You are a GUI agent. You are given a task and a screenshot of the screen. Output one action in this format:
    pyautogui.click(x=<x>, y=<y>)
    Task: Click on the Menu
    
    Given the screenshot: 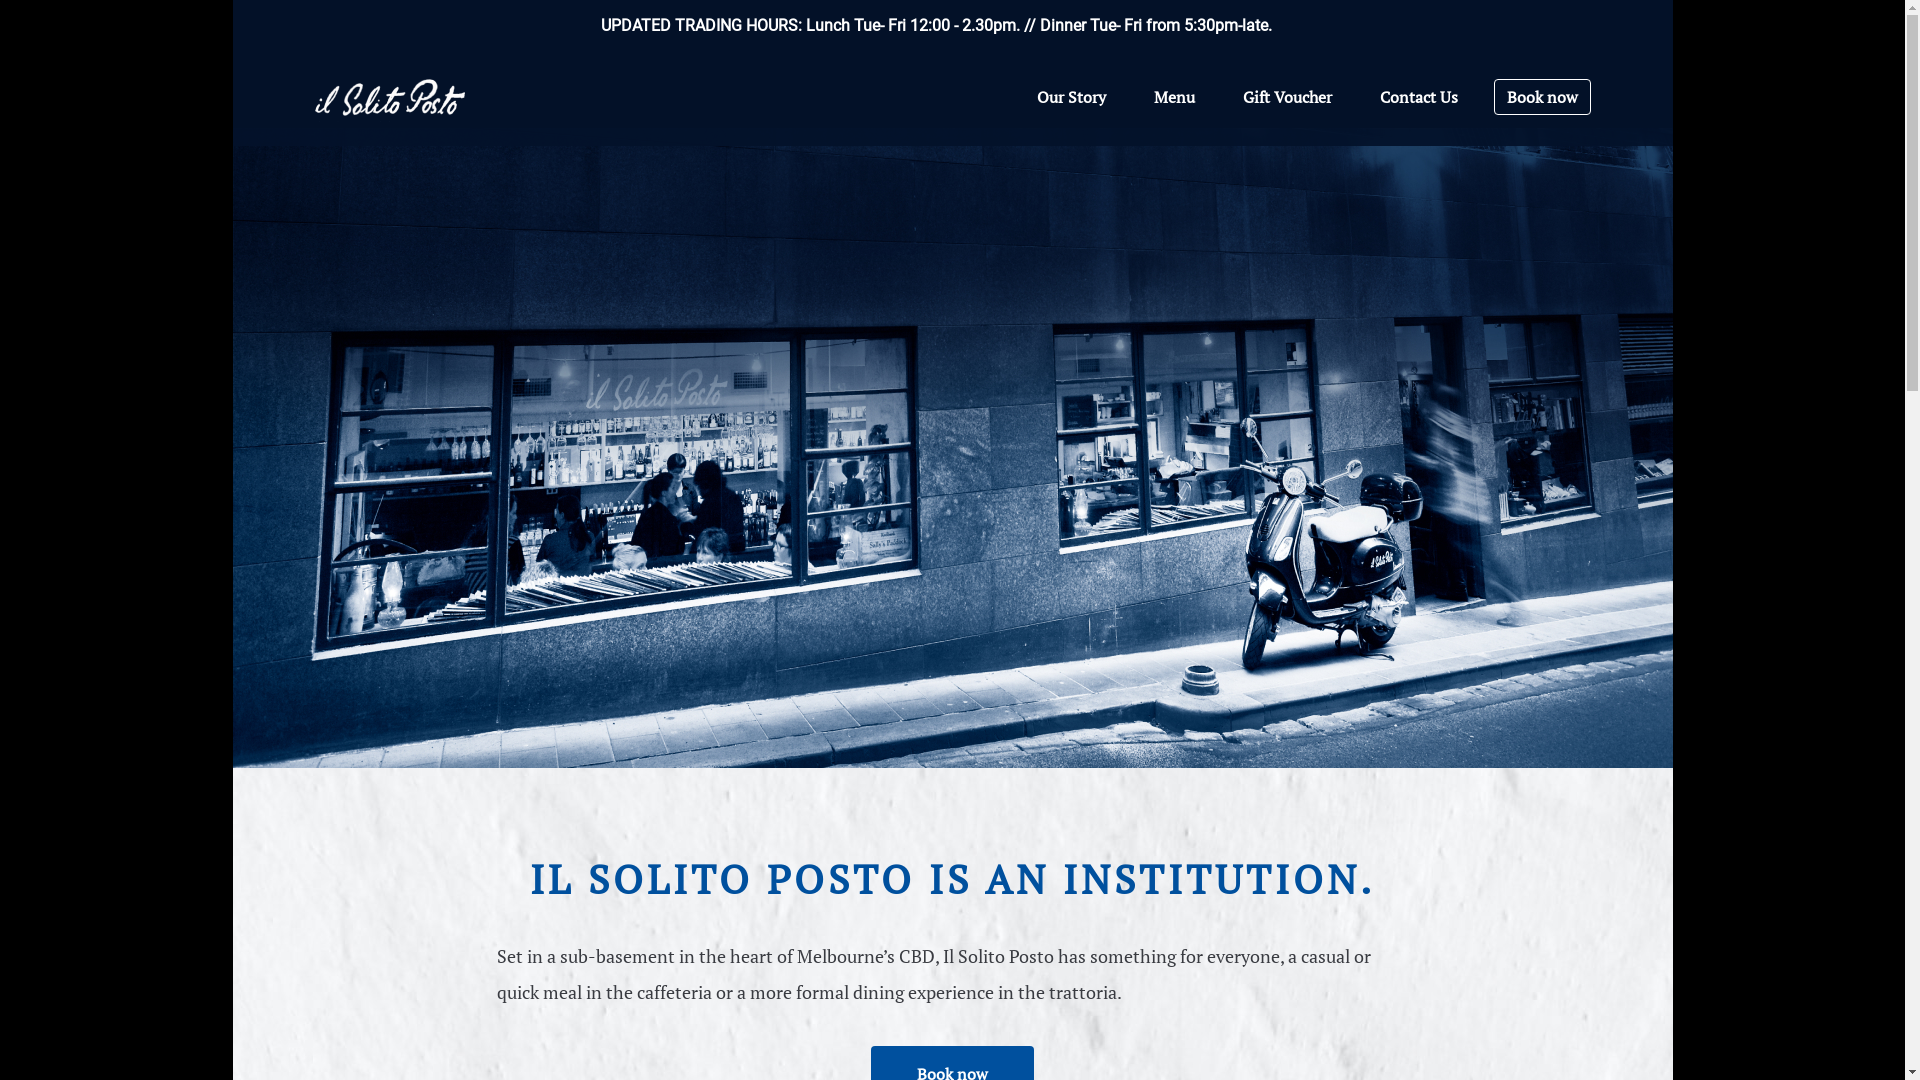 What is the action you would take?
    pyautogui.click(x=1174, y=97)
    